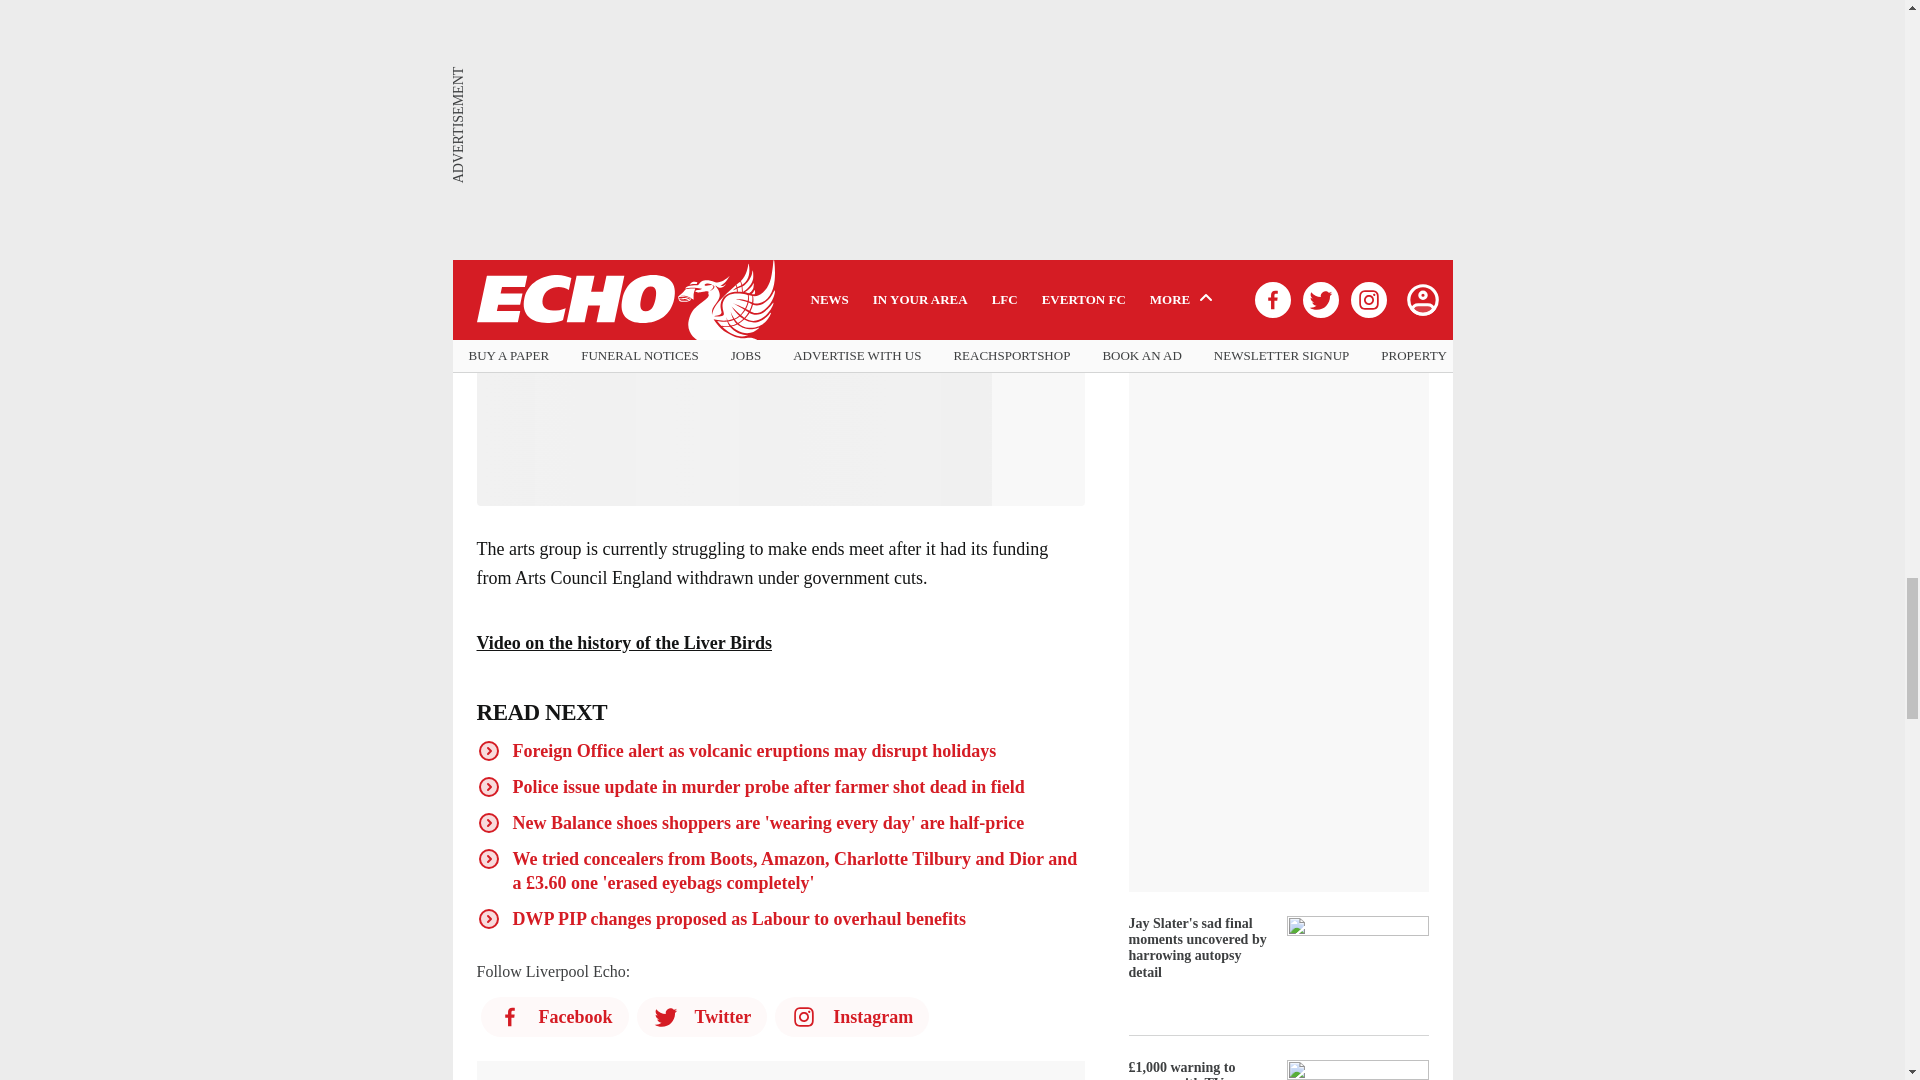  Describe the element at coordinates (738, 918) in the screenshot. I see `DWP PIP changes proposed as Labour to overhaul benefits` at that location.